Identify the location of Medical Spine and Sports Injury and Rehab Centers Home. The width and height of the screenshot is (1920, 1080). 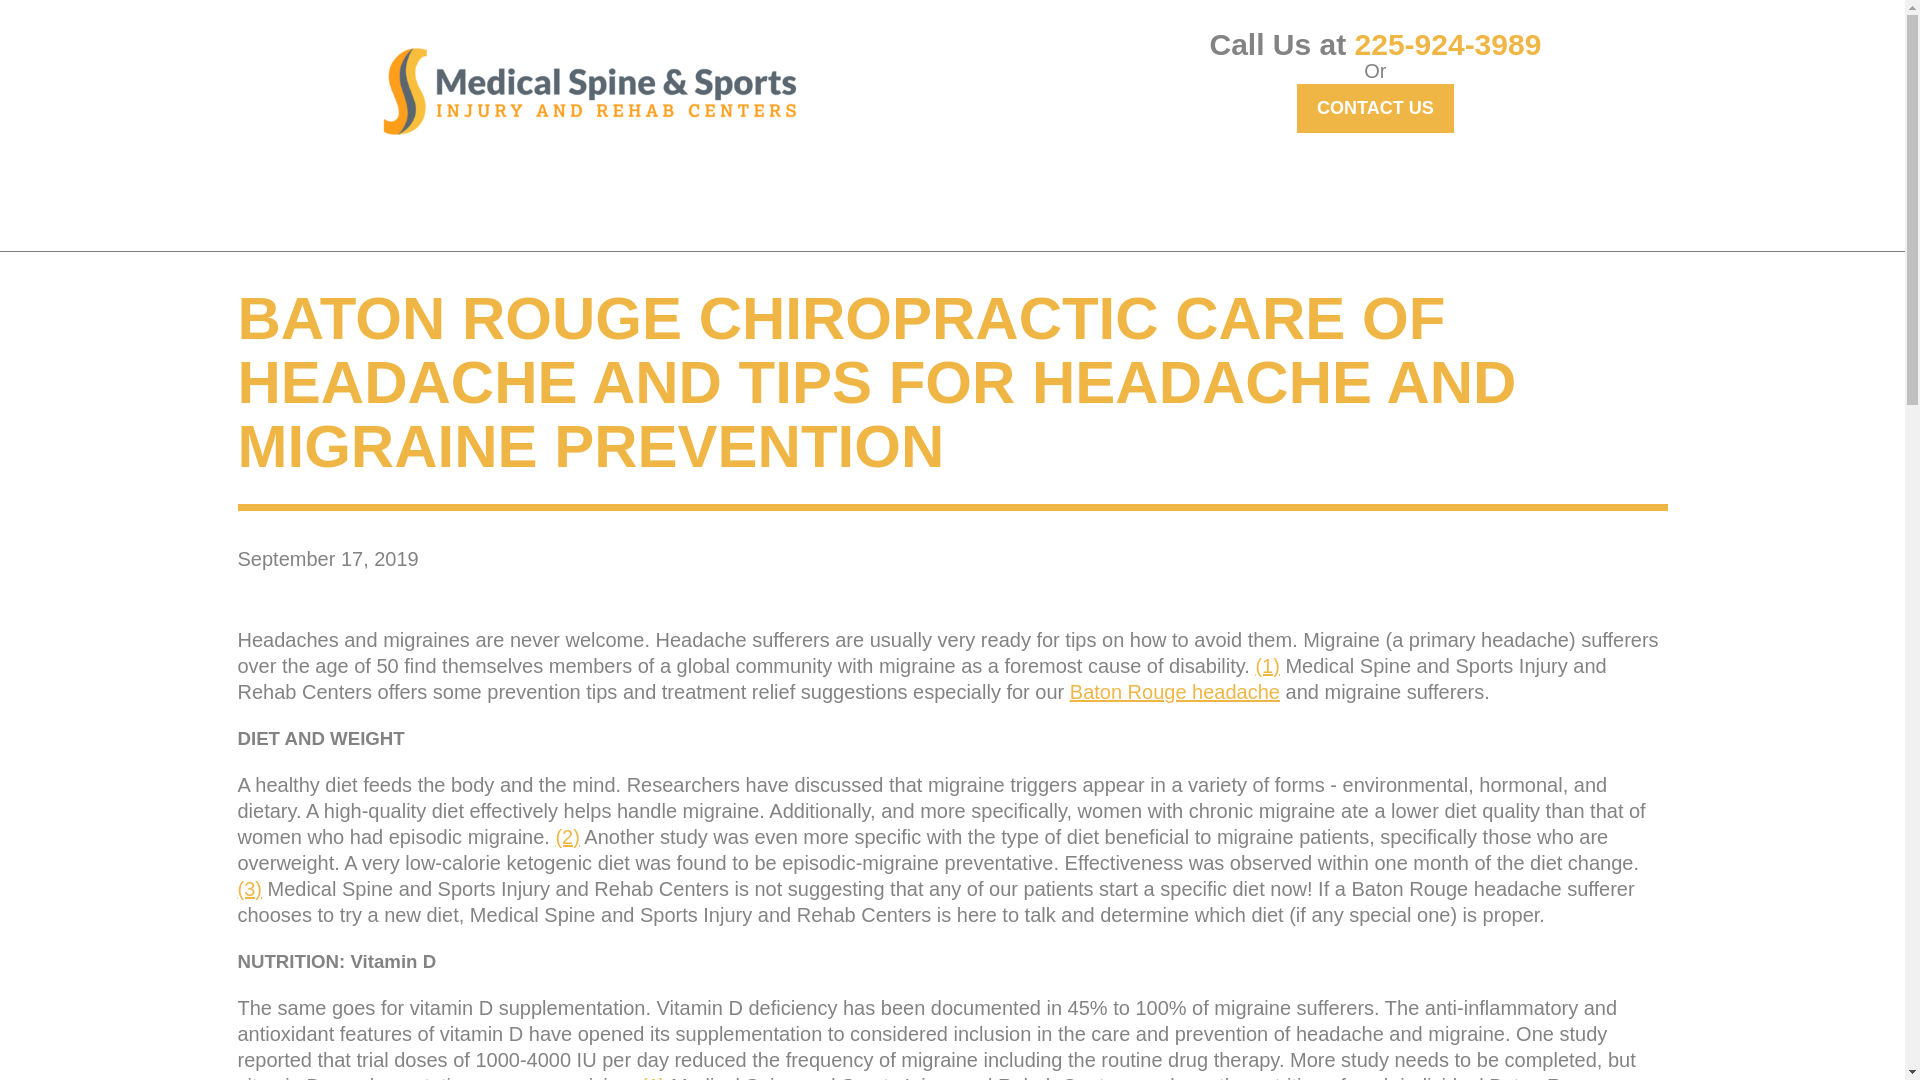
(589, 91).